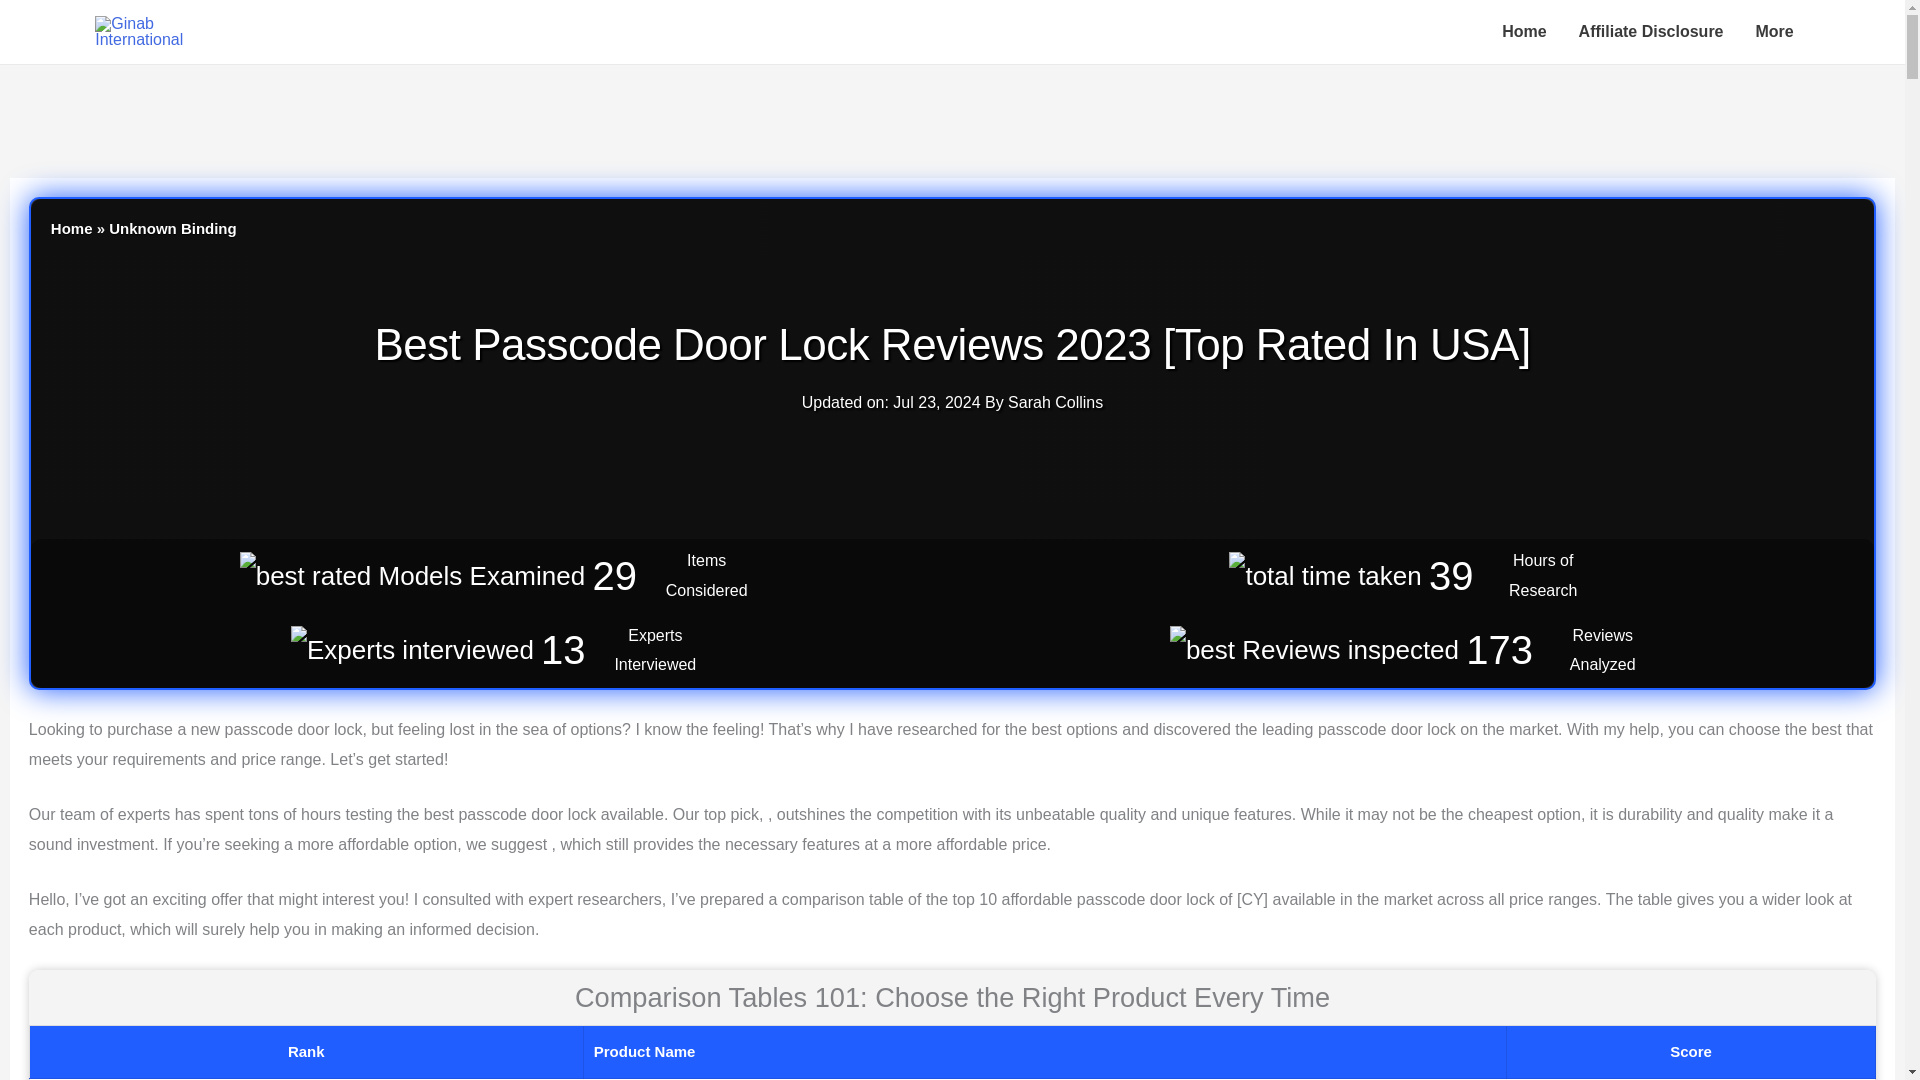  Describe the element at coordinates (72, 228) in the screenshot. I see `Home` at that location.